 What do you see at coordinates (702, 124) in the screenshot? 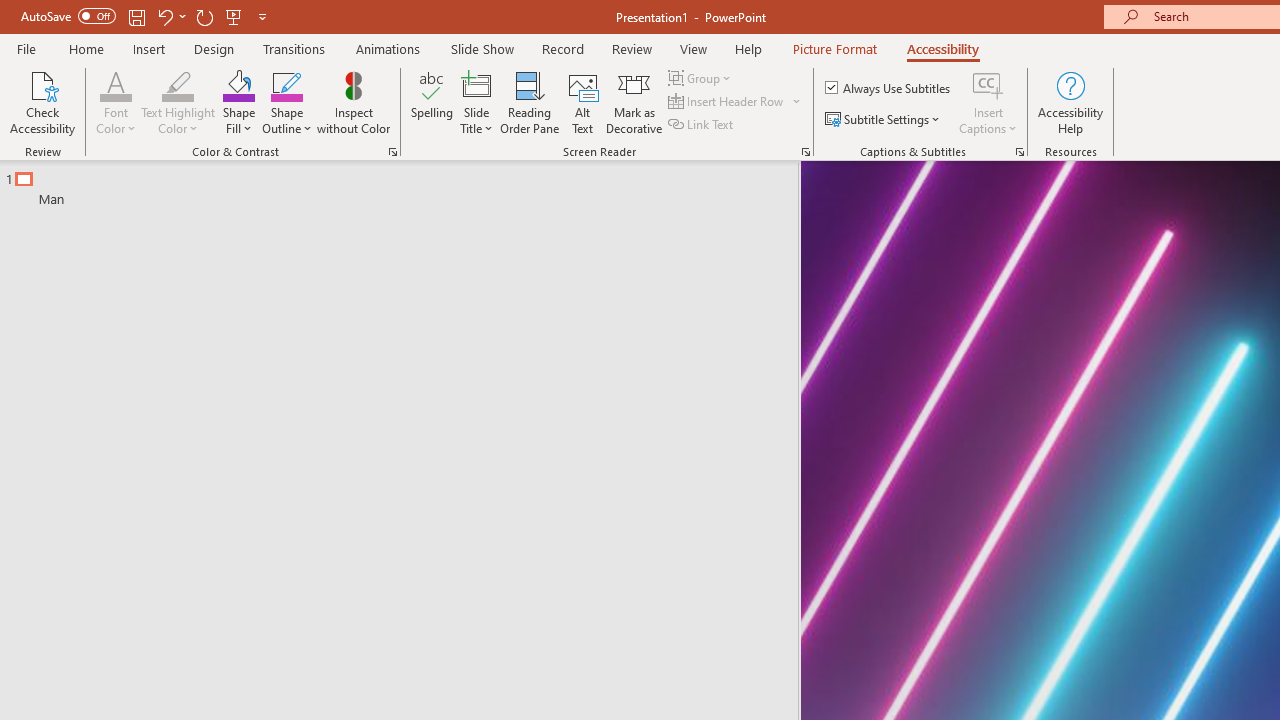
I see `Link Text` at bounding box center [702, 124].